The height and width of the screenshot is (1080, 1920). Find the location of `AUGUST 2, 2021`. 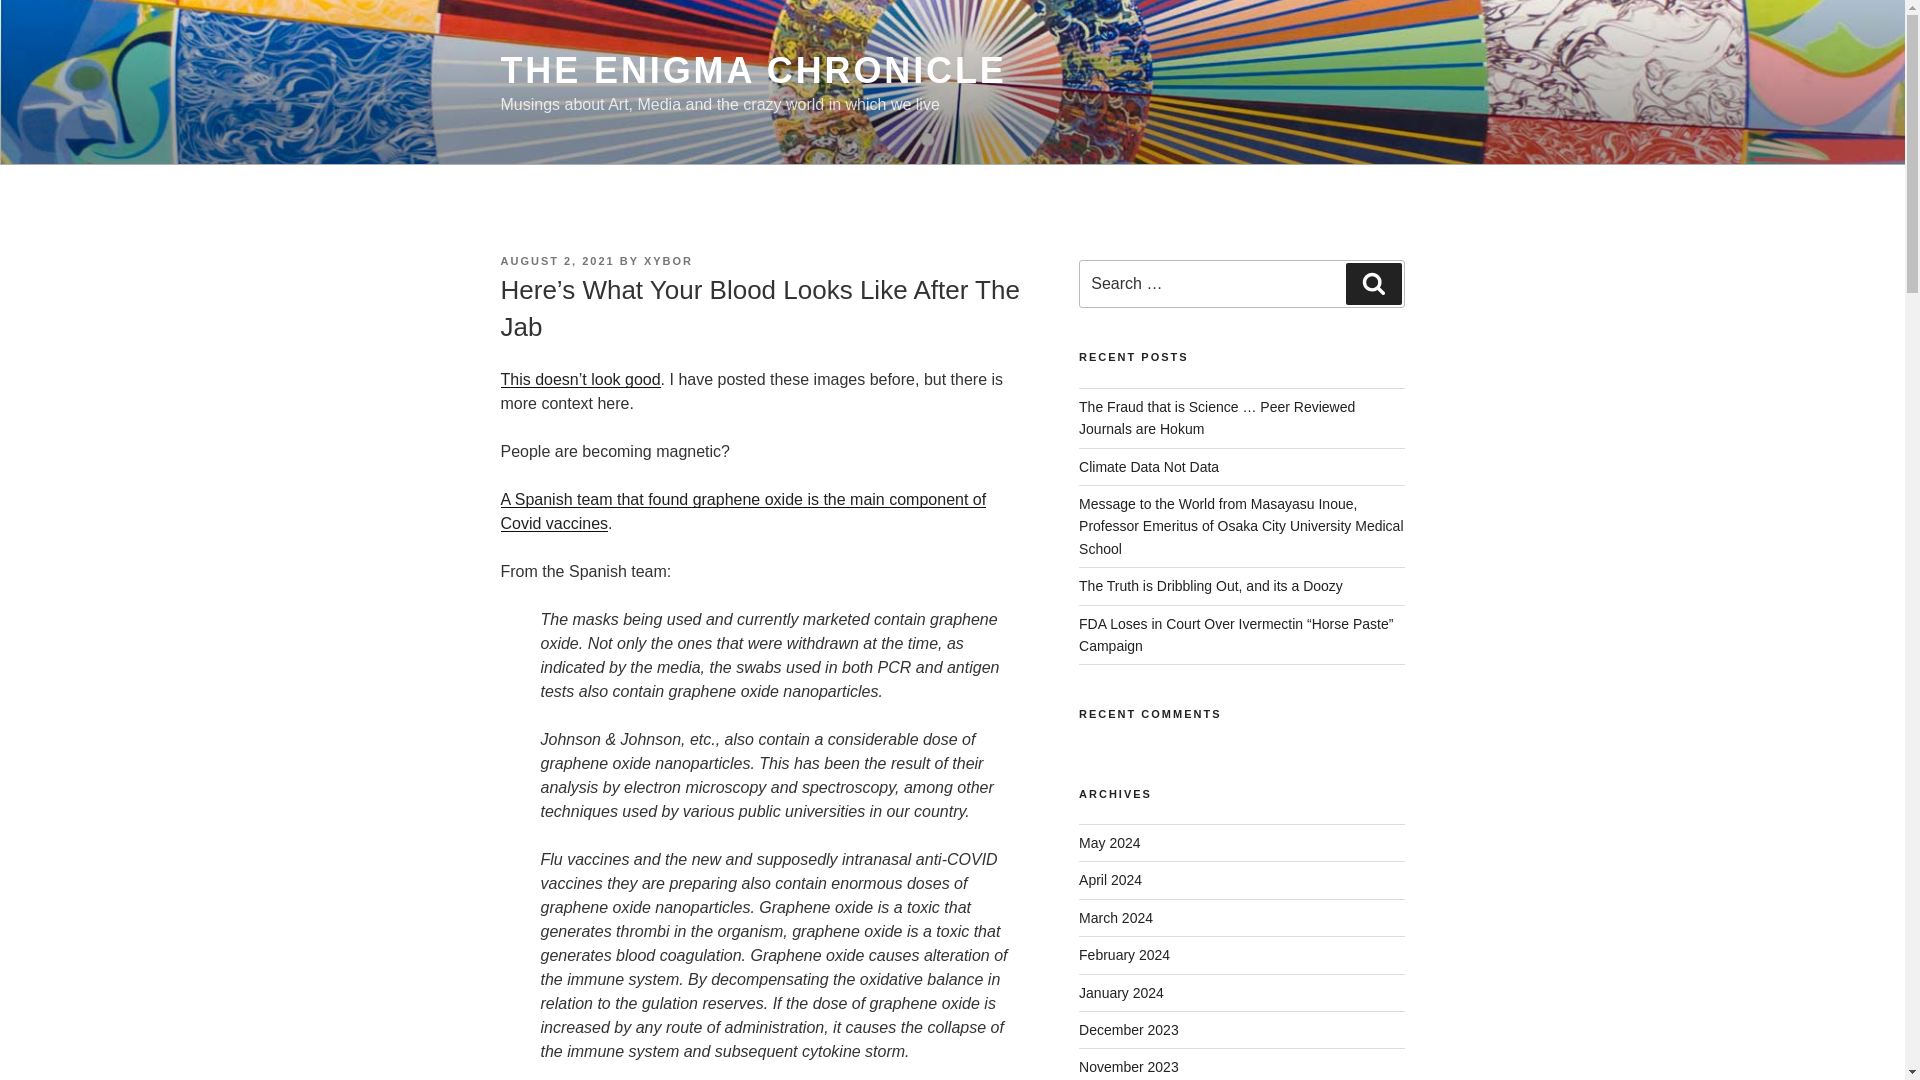

AUGUST 2, 2021 is located at coordinates (556, 260).